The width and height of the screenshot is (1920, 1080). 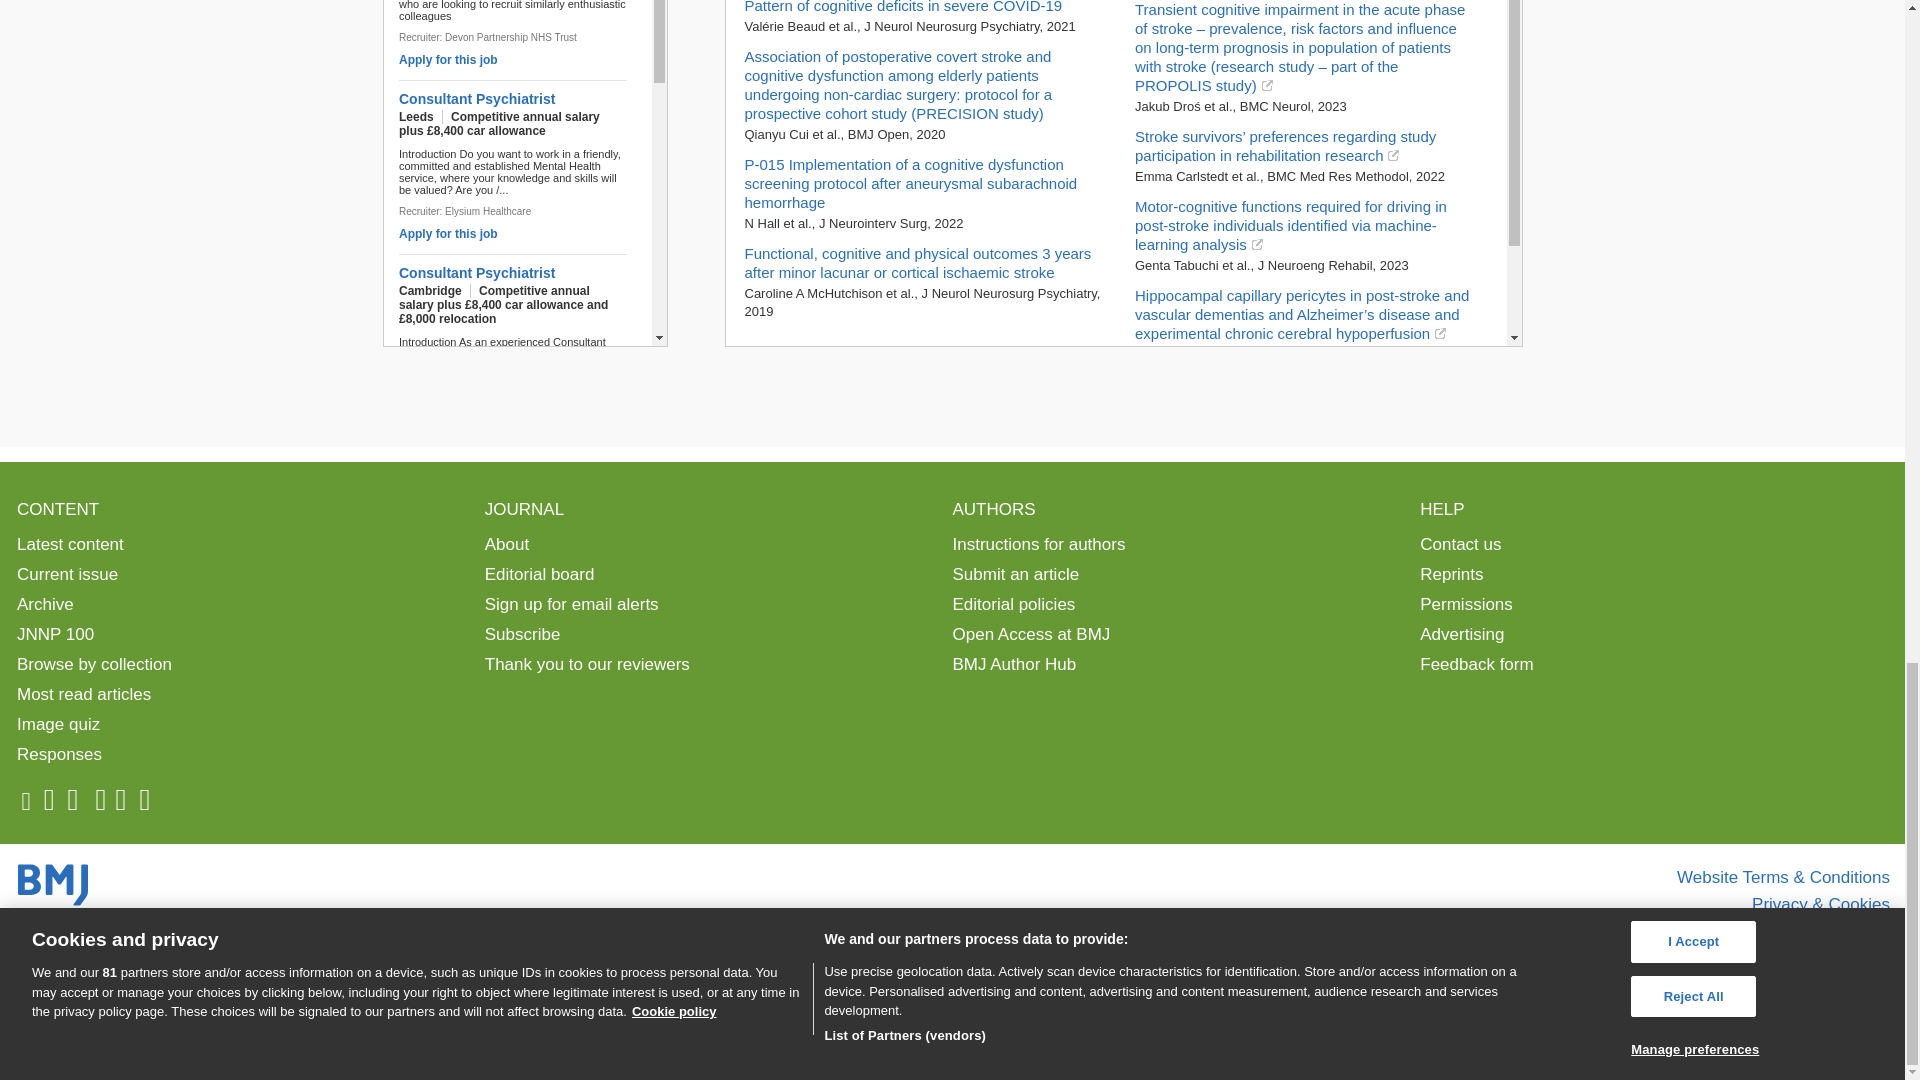 I want to click on careers widget, so click(x=524, y=173).